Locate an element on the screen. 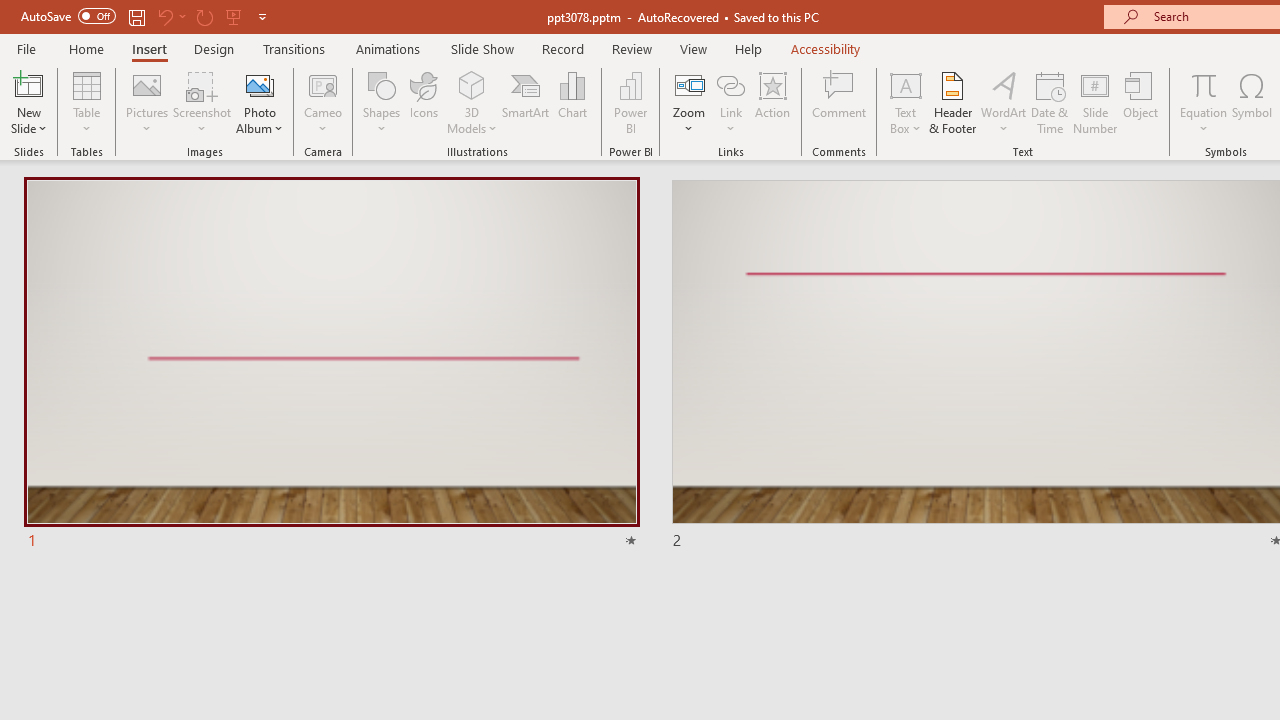  Equation is located at coordinates (1204, 102).